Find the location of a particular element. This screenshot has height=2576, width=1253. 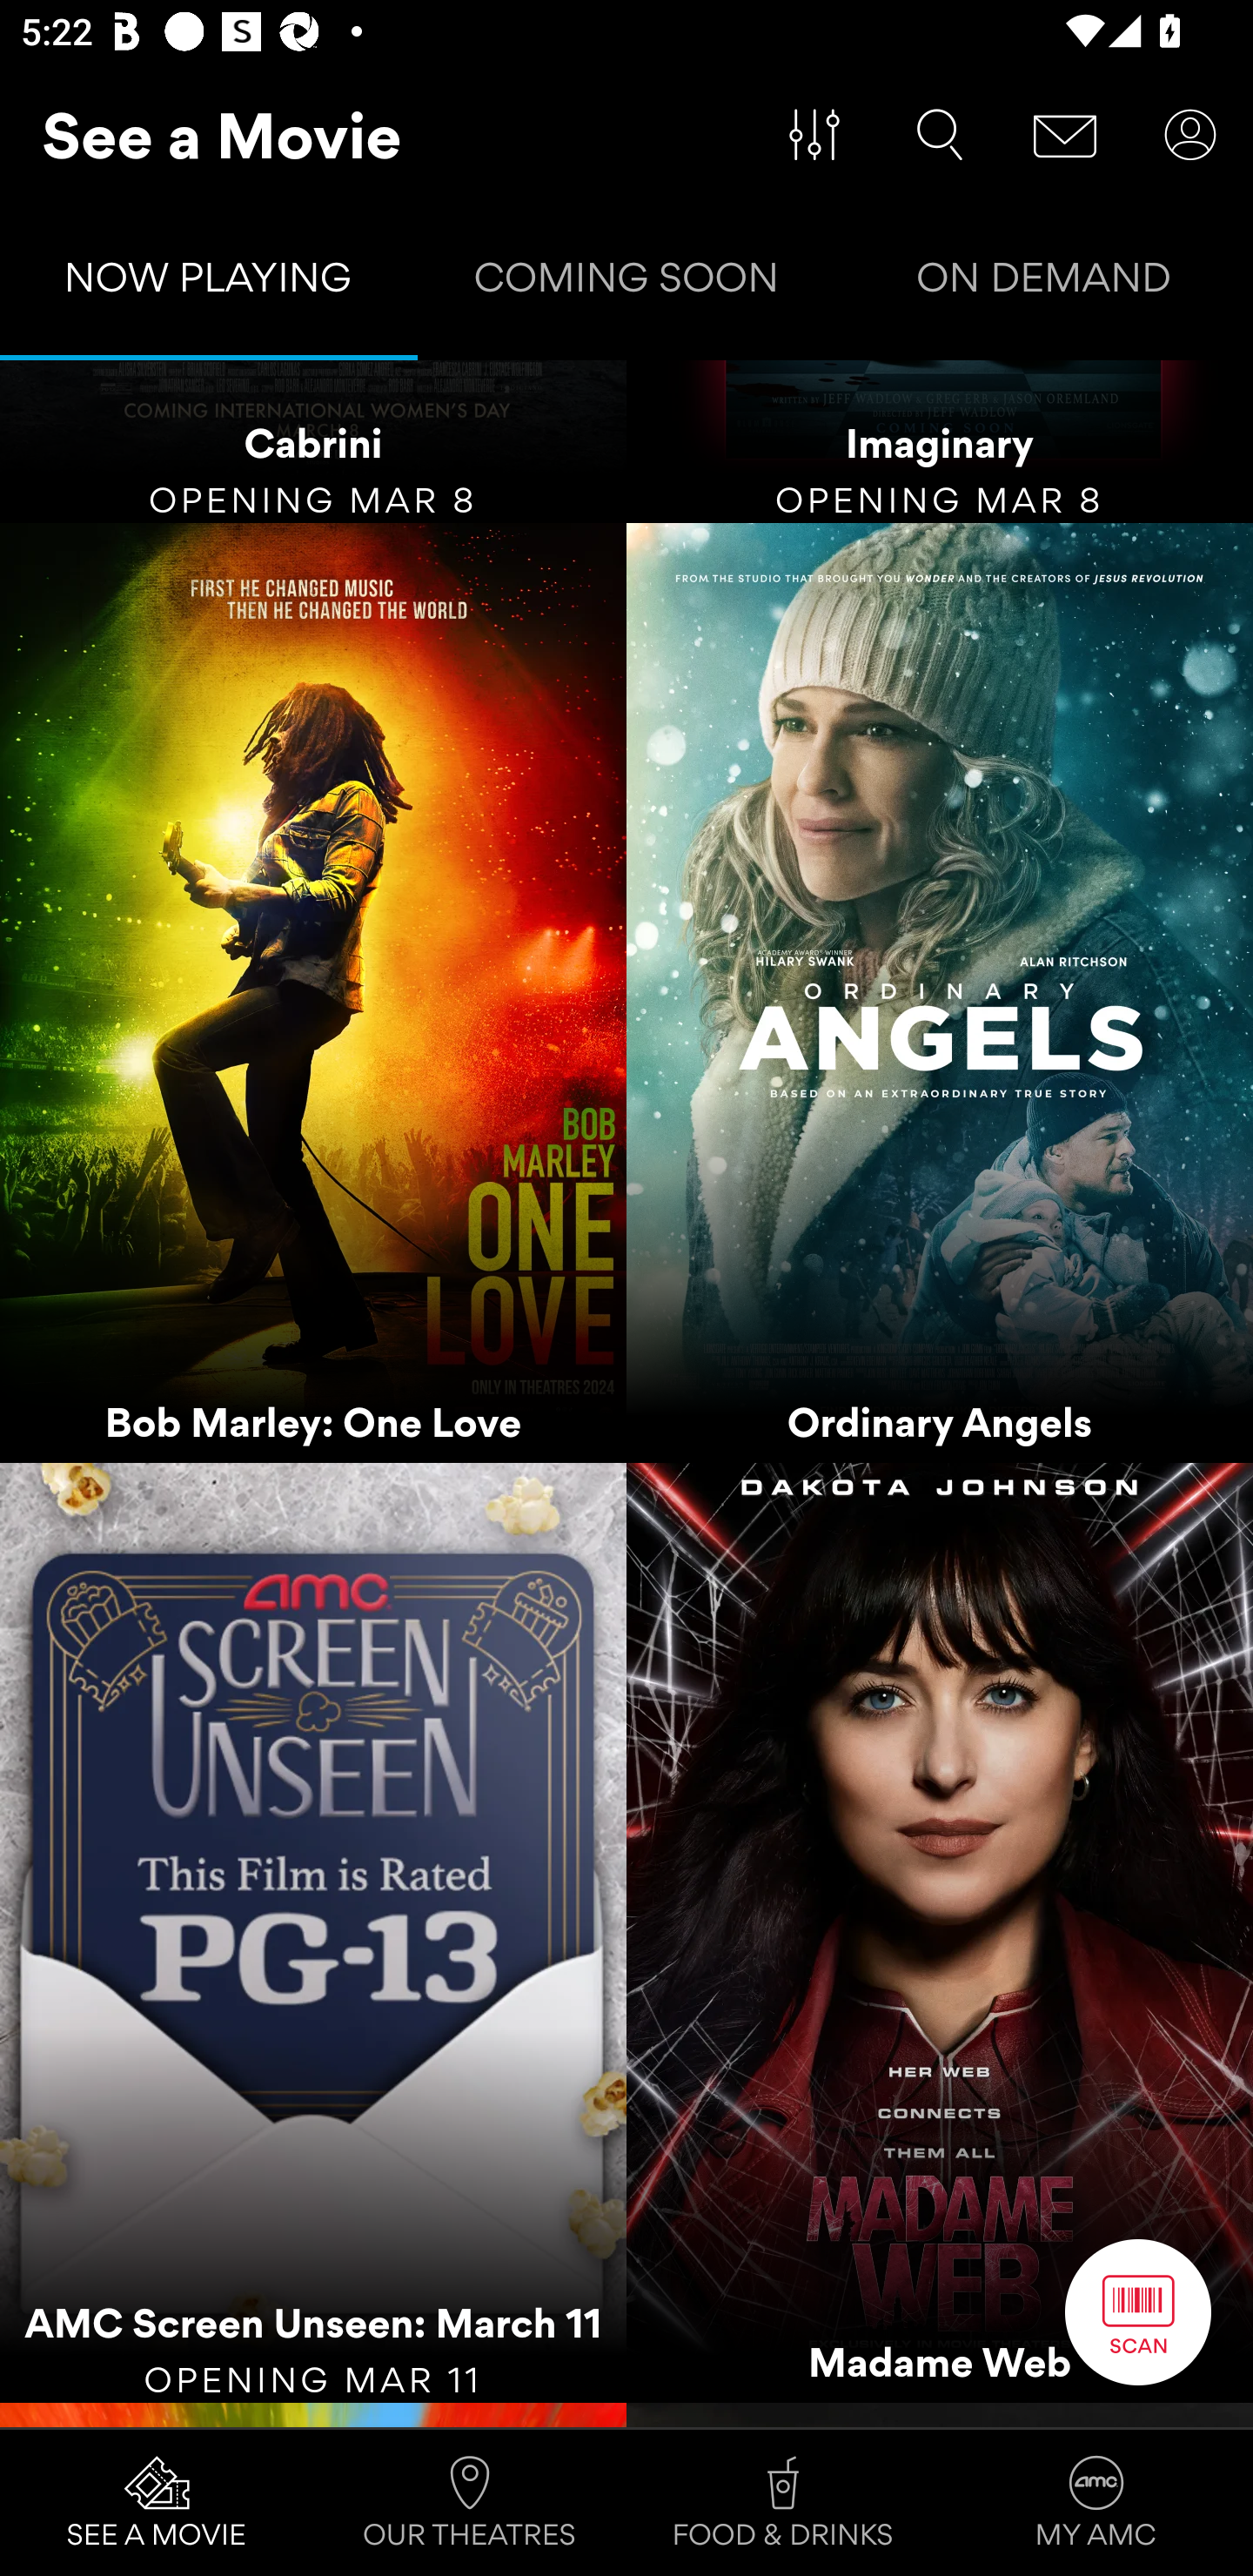

Filter Movies is located at coordinates (814, 135).